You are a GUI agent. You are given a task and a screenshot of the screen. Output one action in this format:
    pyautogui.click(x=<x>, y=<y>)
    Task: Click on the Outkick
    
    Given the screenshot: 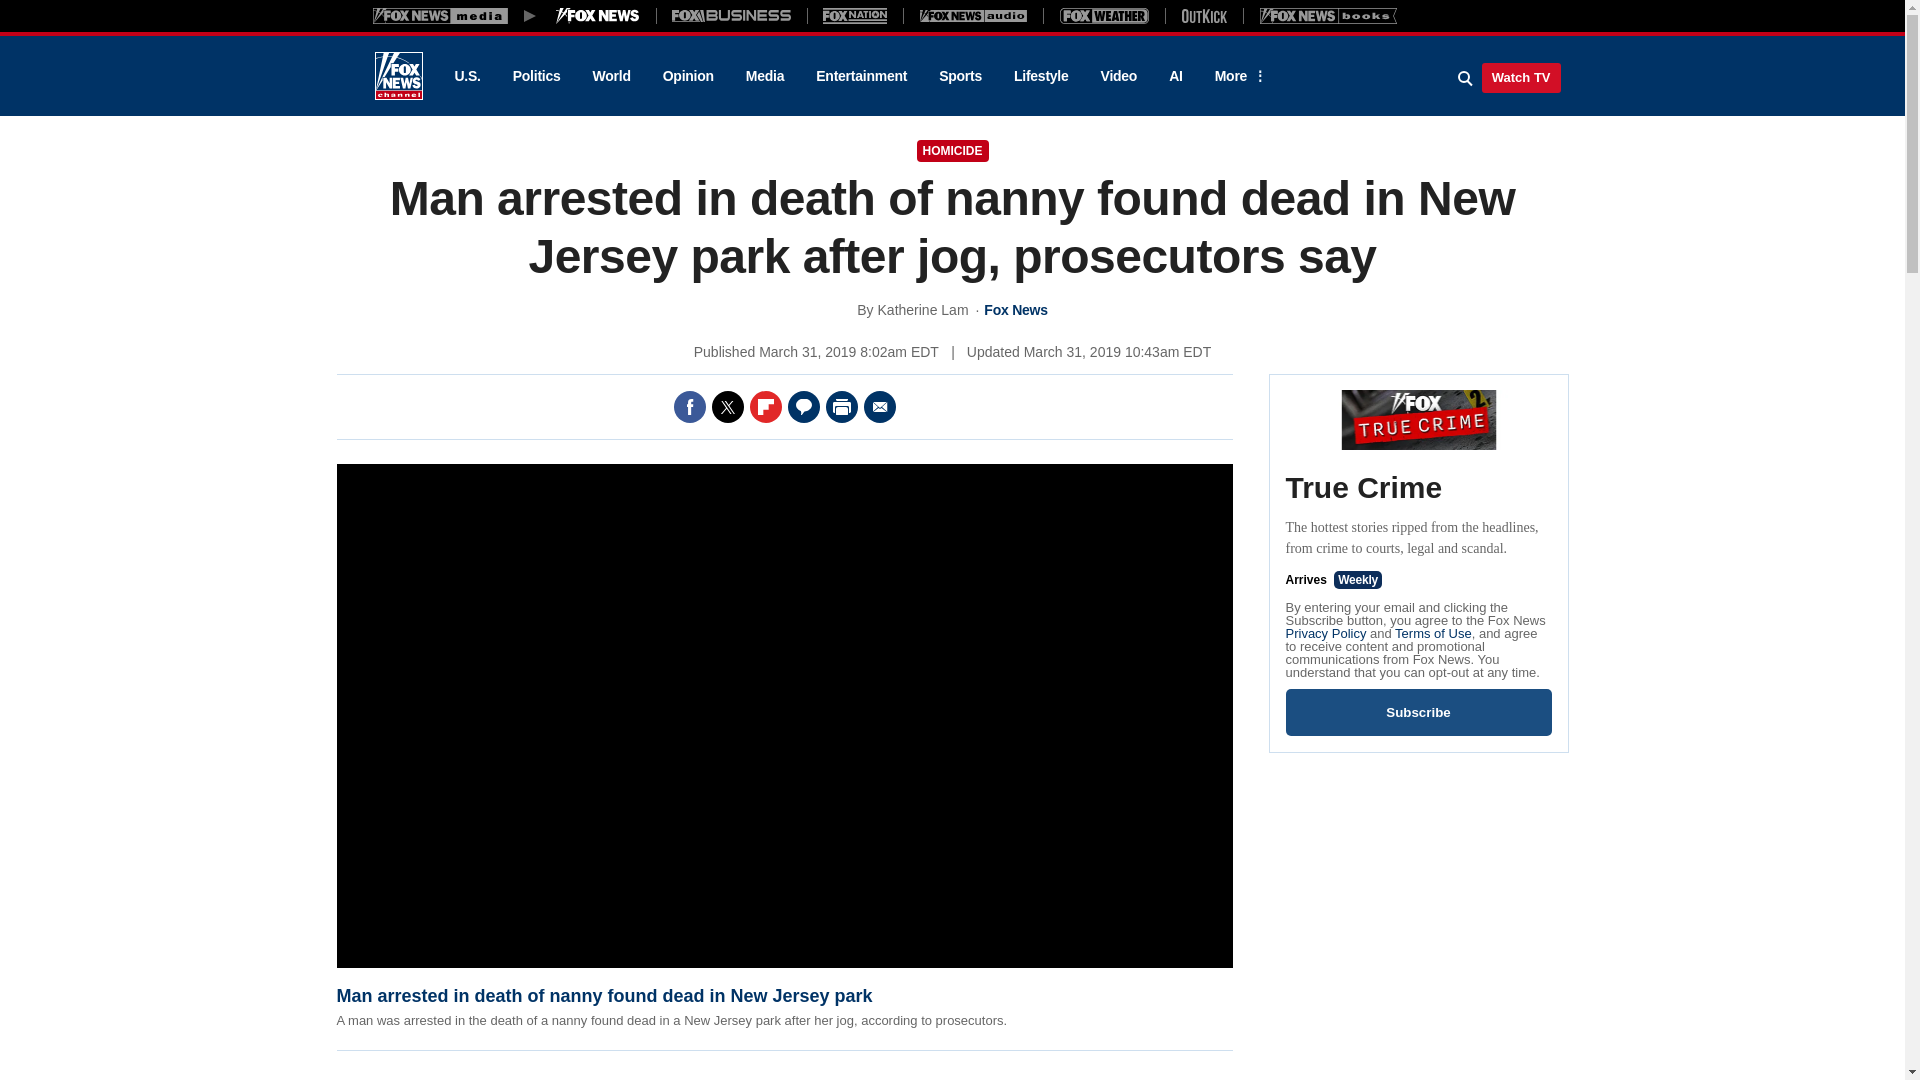 What is the action you would take?
    pyautogui.click(x=1203, y=15)
    